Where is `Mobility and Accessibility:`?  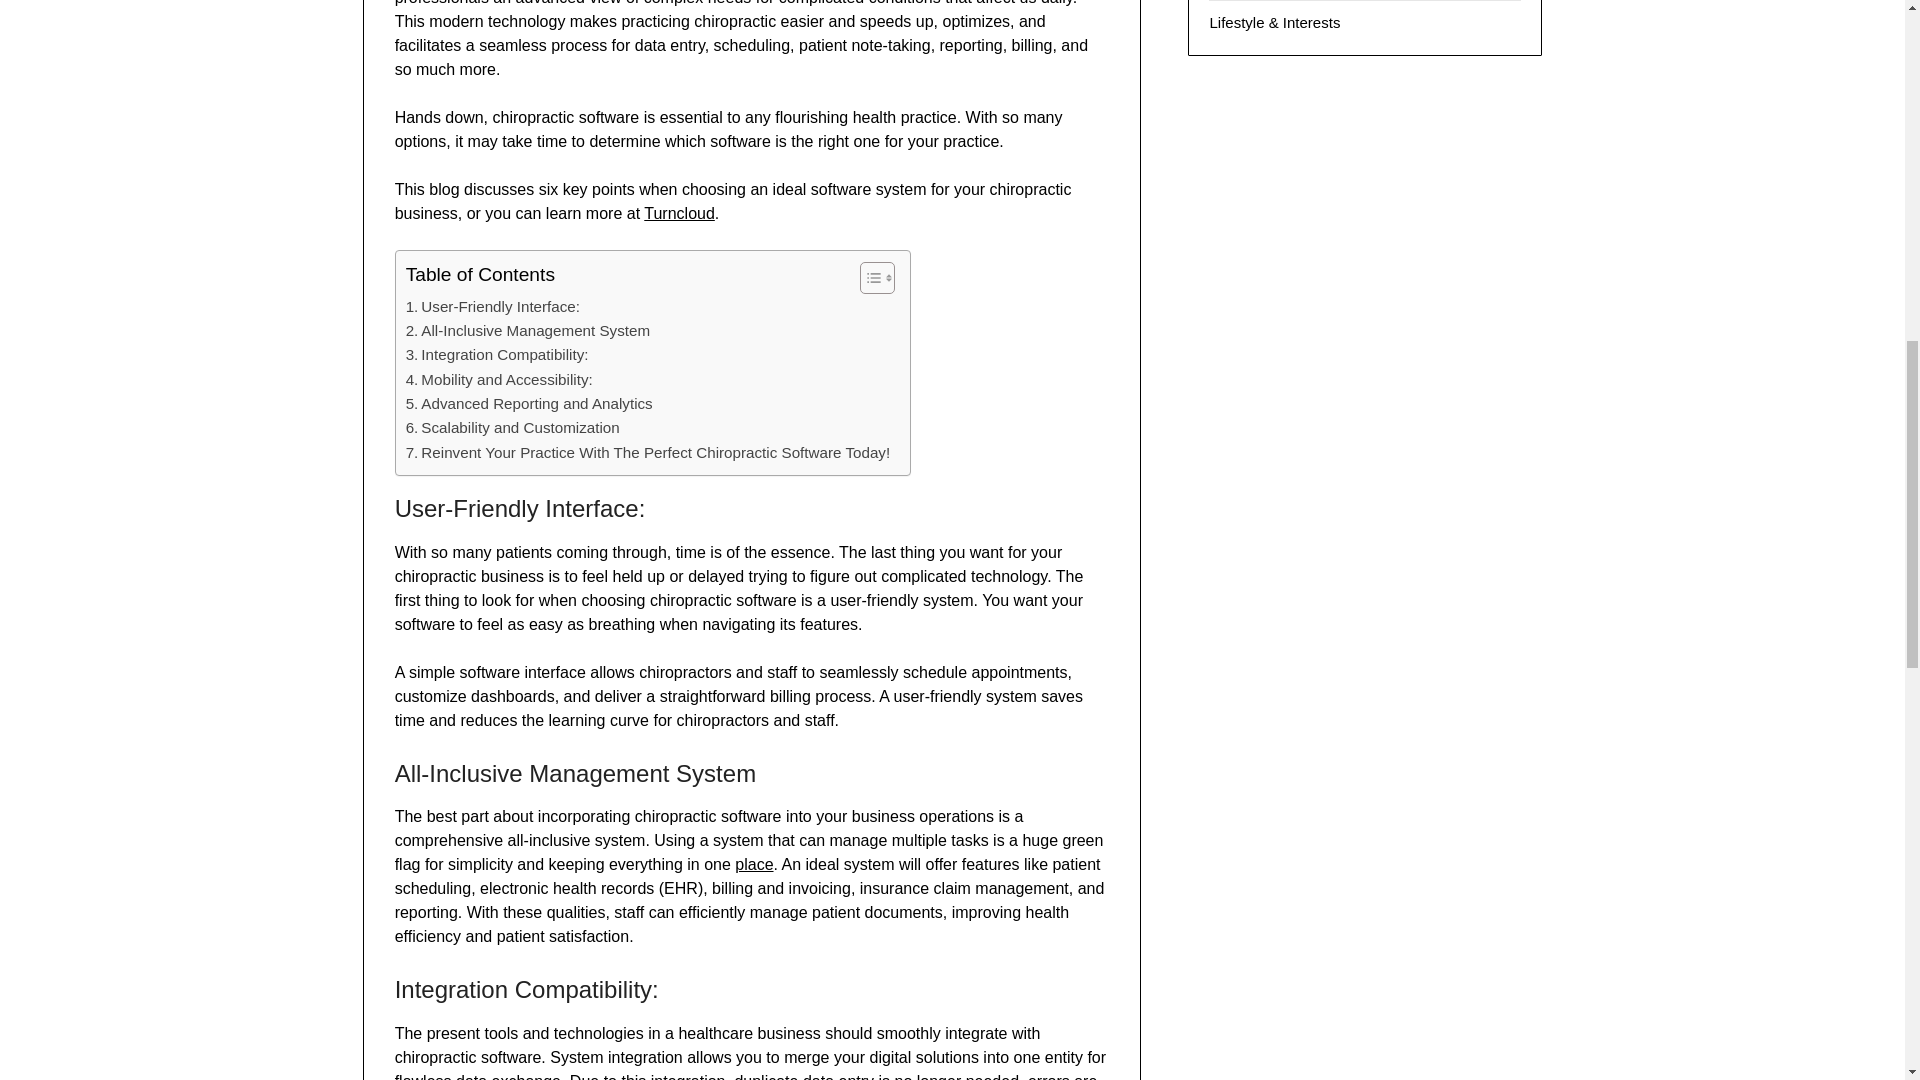
Mobility and Accessibility: is located at coordinates (499, 380).